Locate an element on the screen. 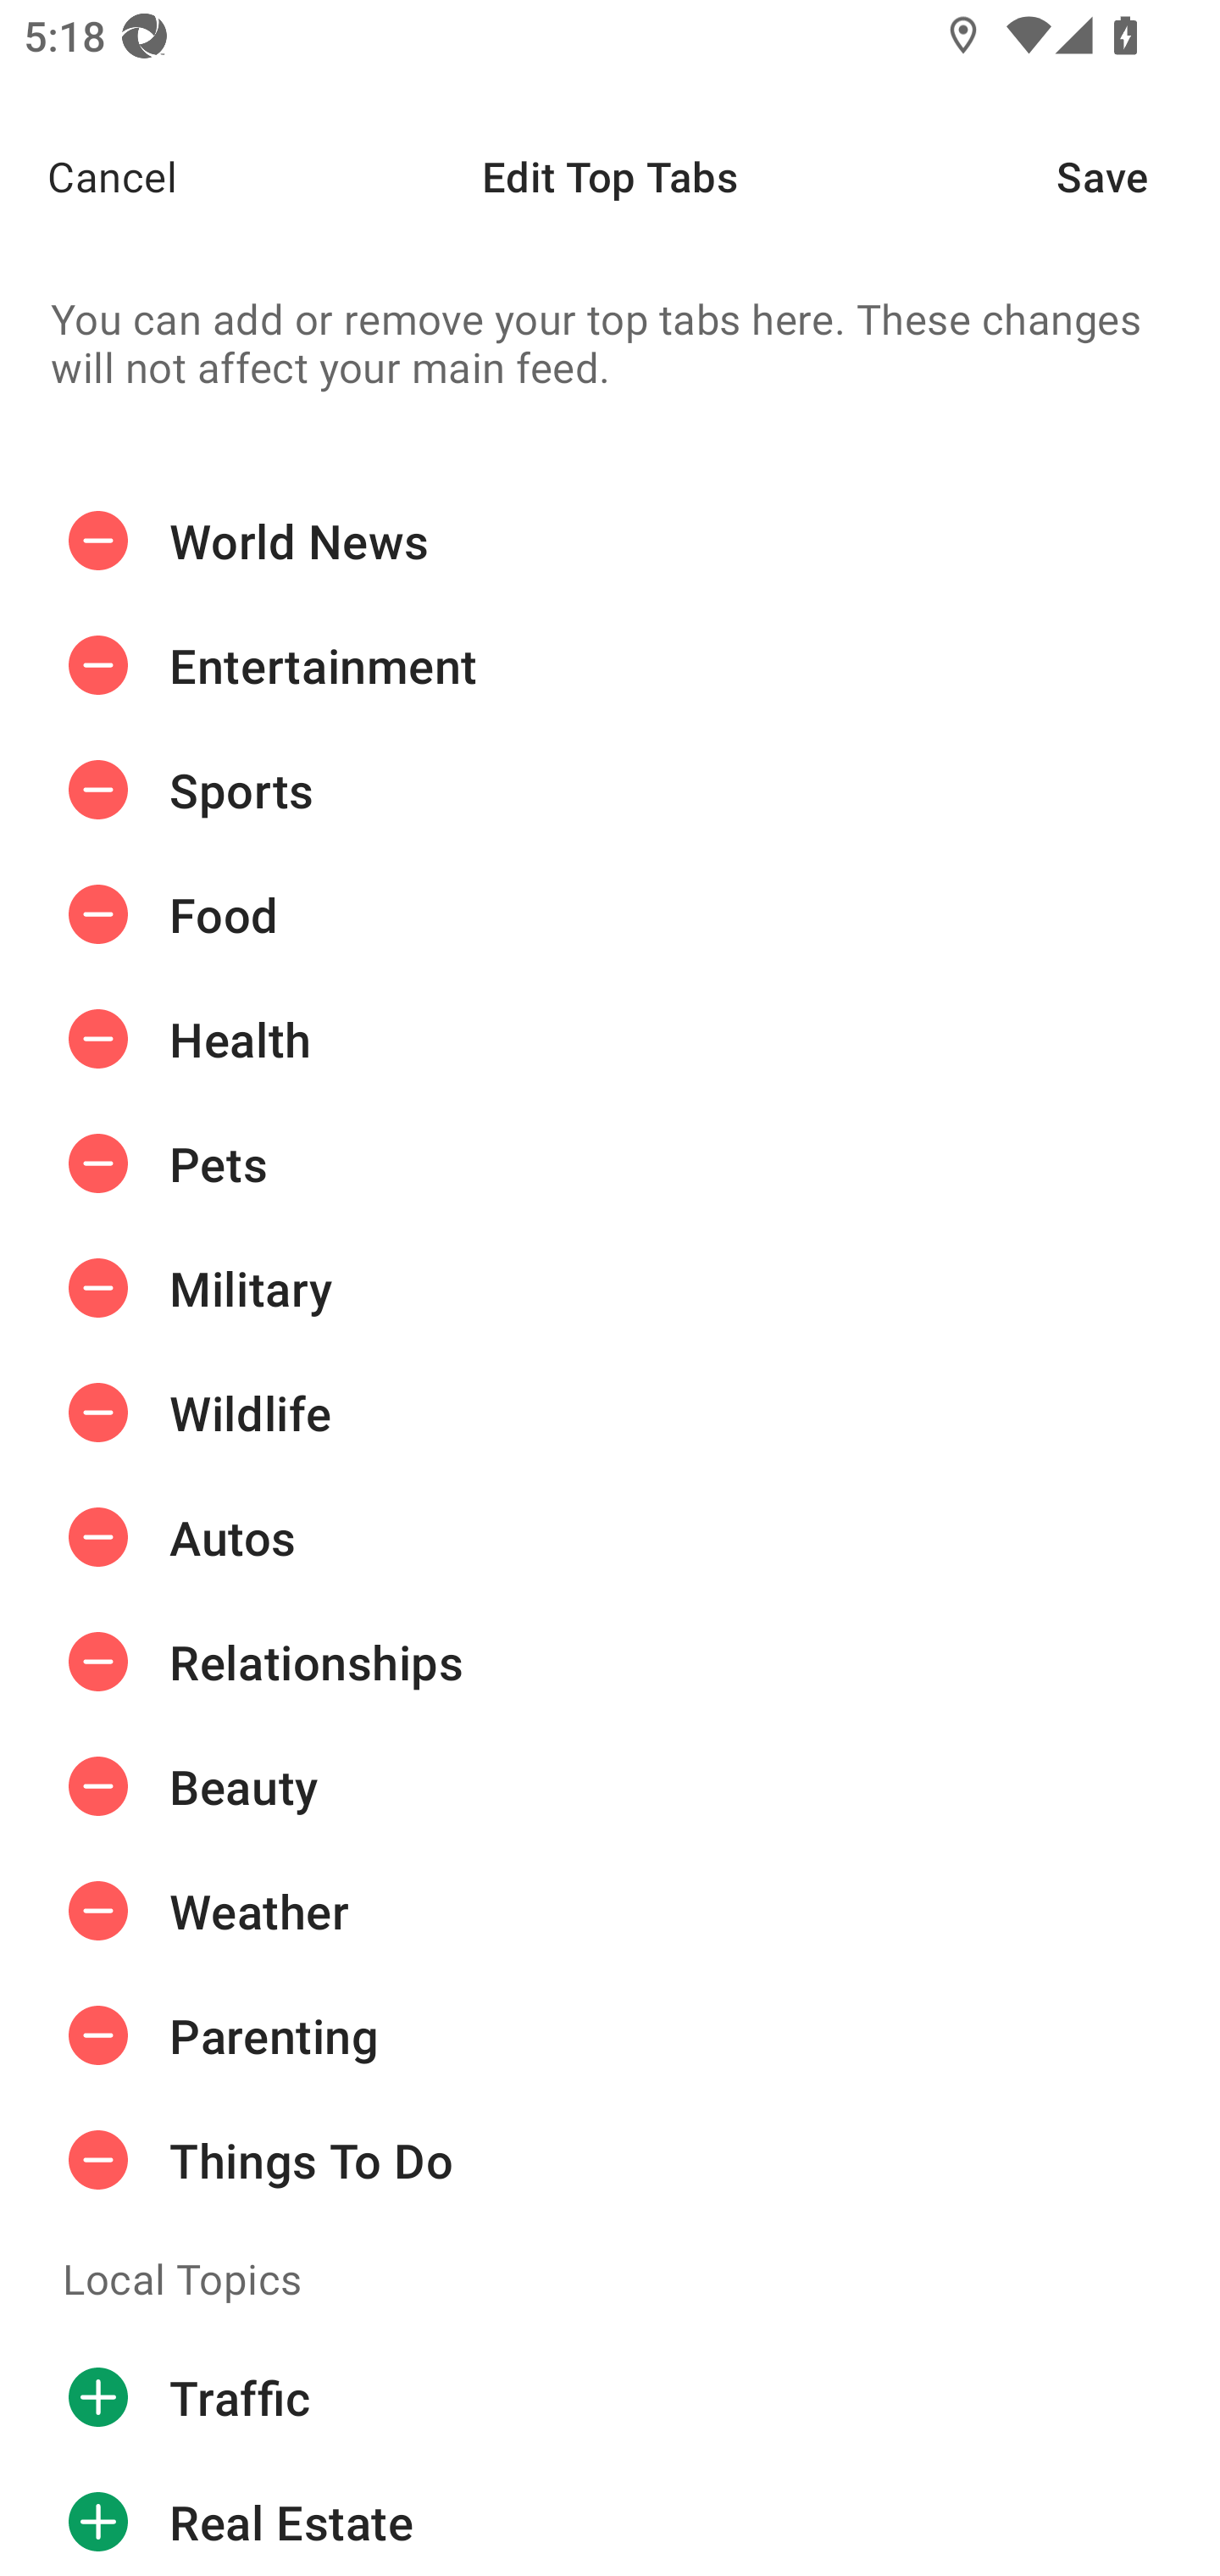 The height and width of the screenshot is (2576, 1220). Parenting is located at coordinates (610, 2035).